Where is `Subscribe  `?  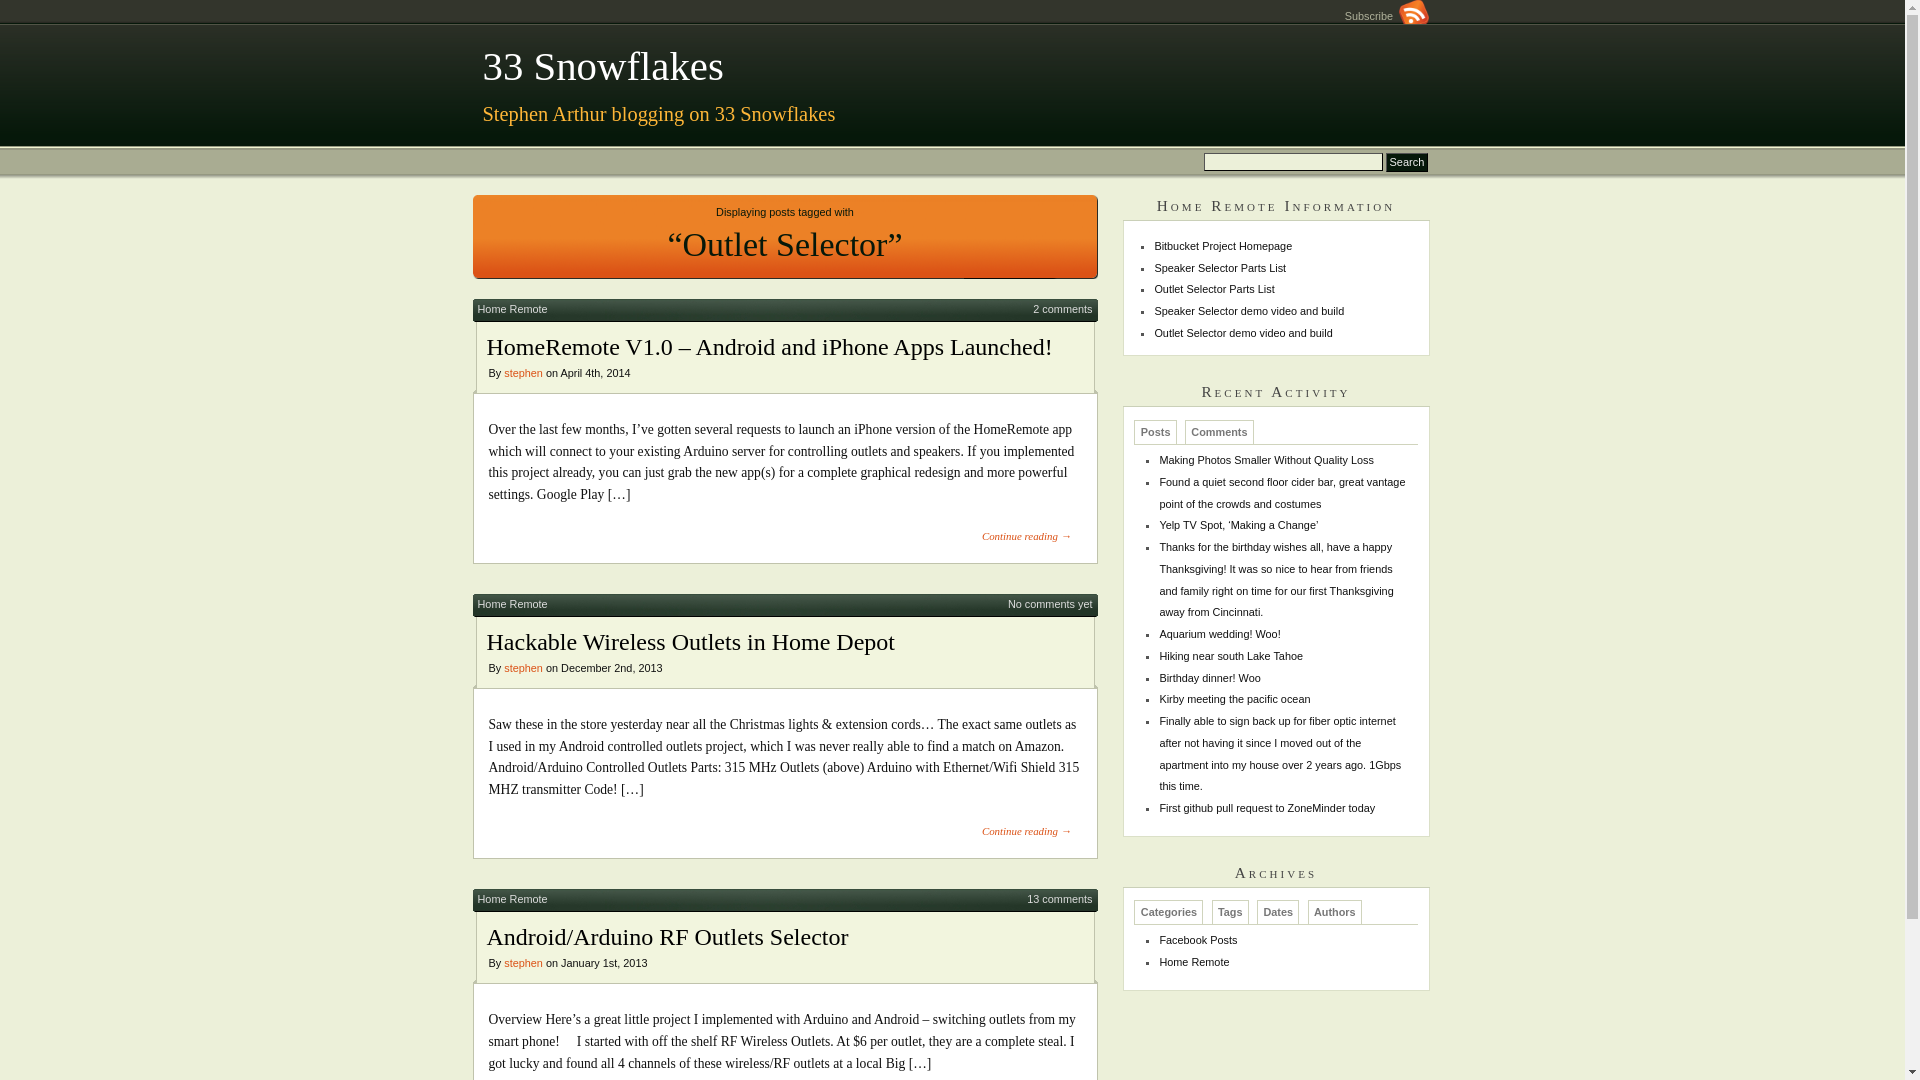
Subscribe   is located at coordinates (1389, 16).